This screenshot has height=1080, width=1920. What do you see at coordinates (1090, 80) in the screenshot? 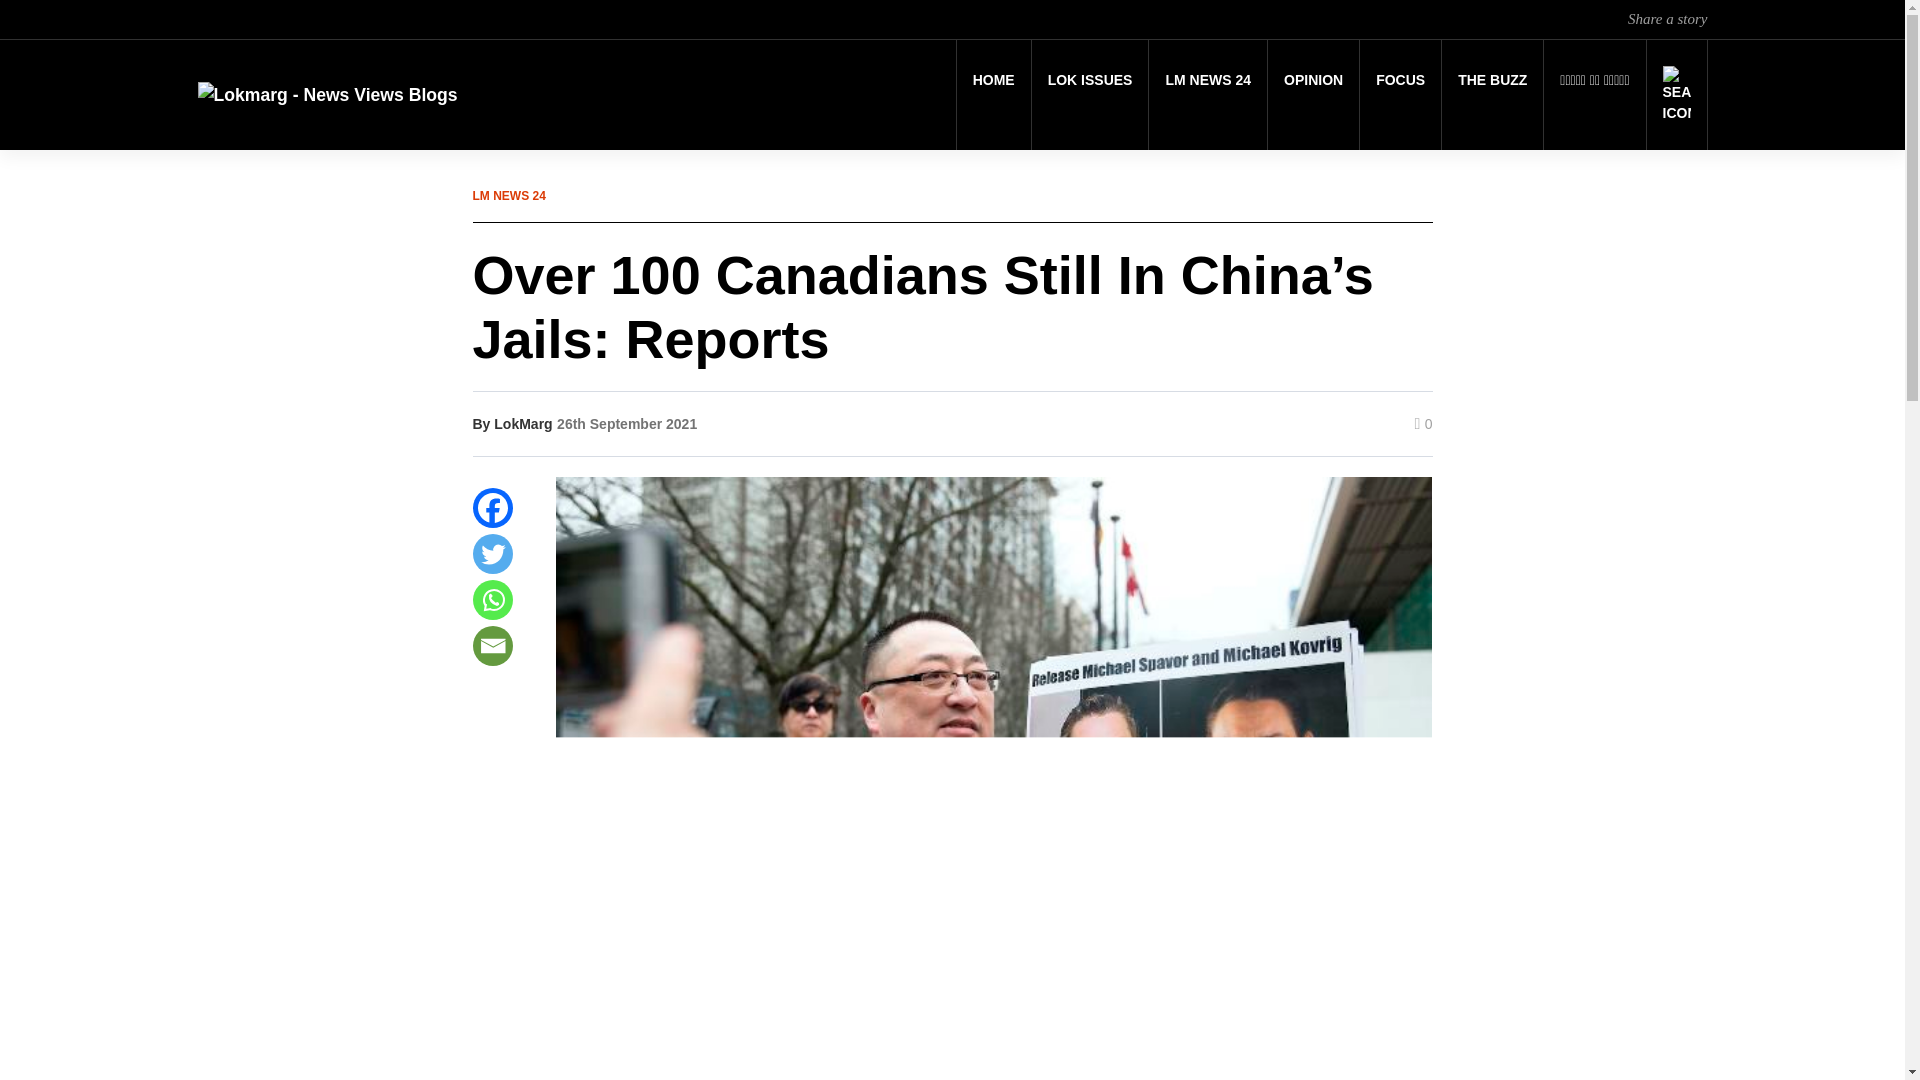
I see `LOK ISSUES` at bounding box center [1090, 80].